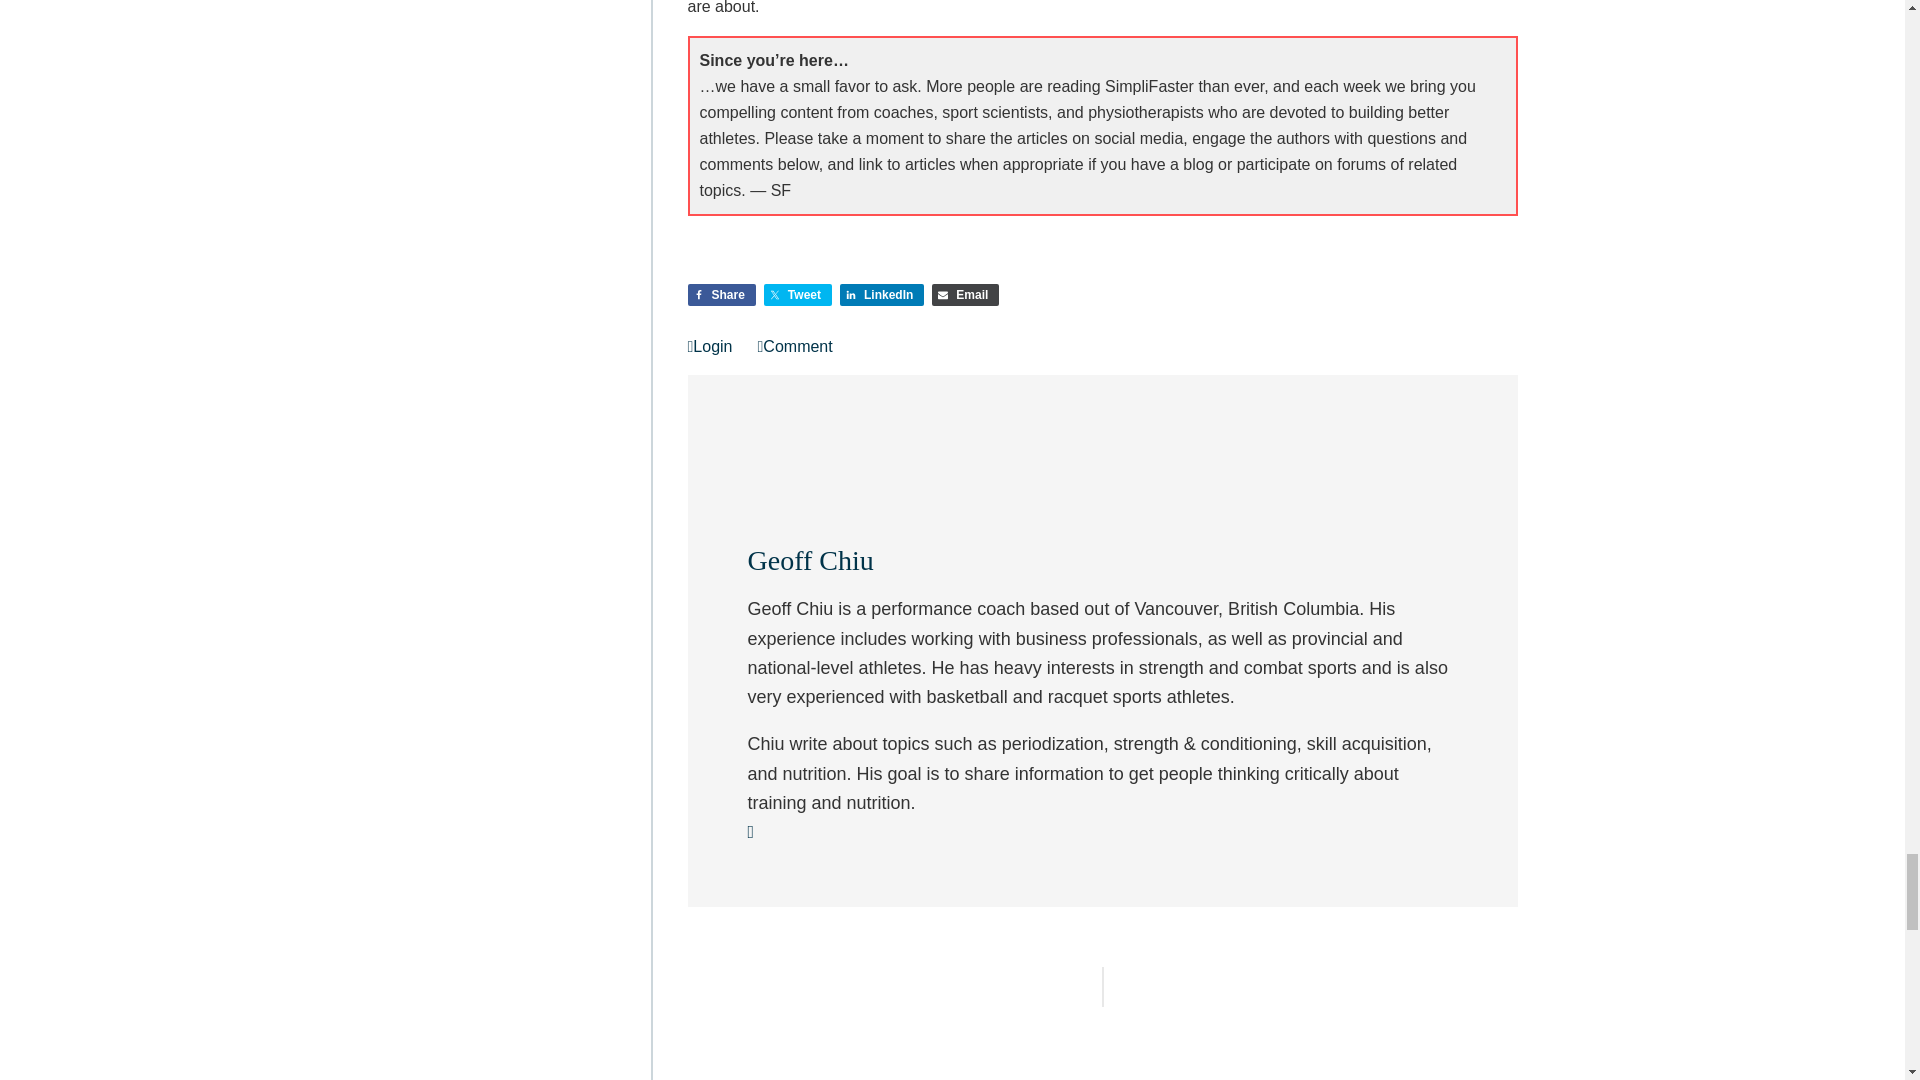  Describe the element at coordinates (964, 294) in the screenshot. I see `Share via Email` at that location.